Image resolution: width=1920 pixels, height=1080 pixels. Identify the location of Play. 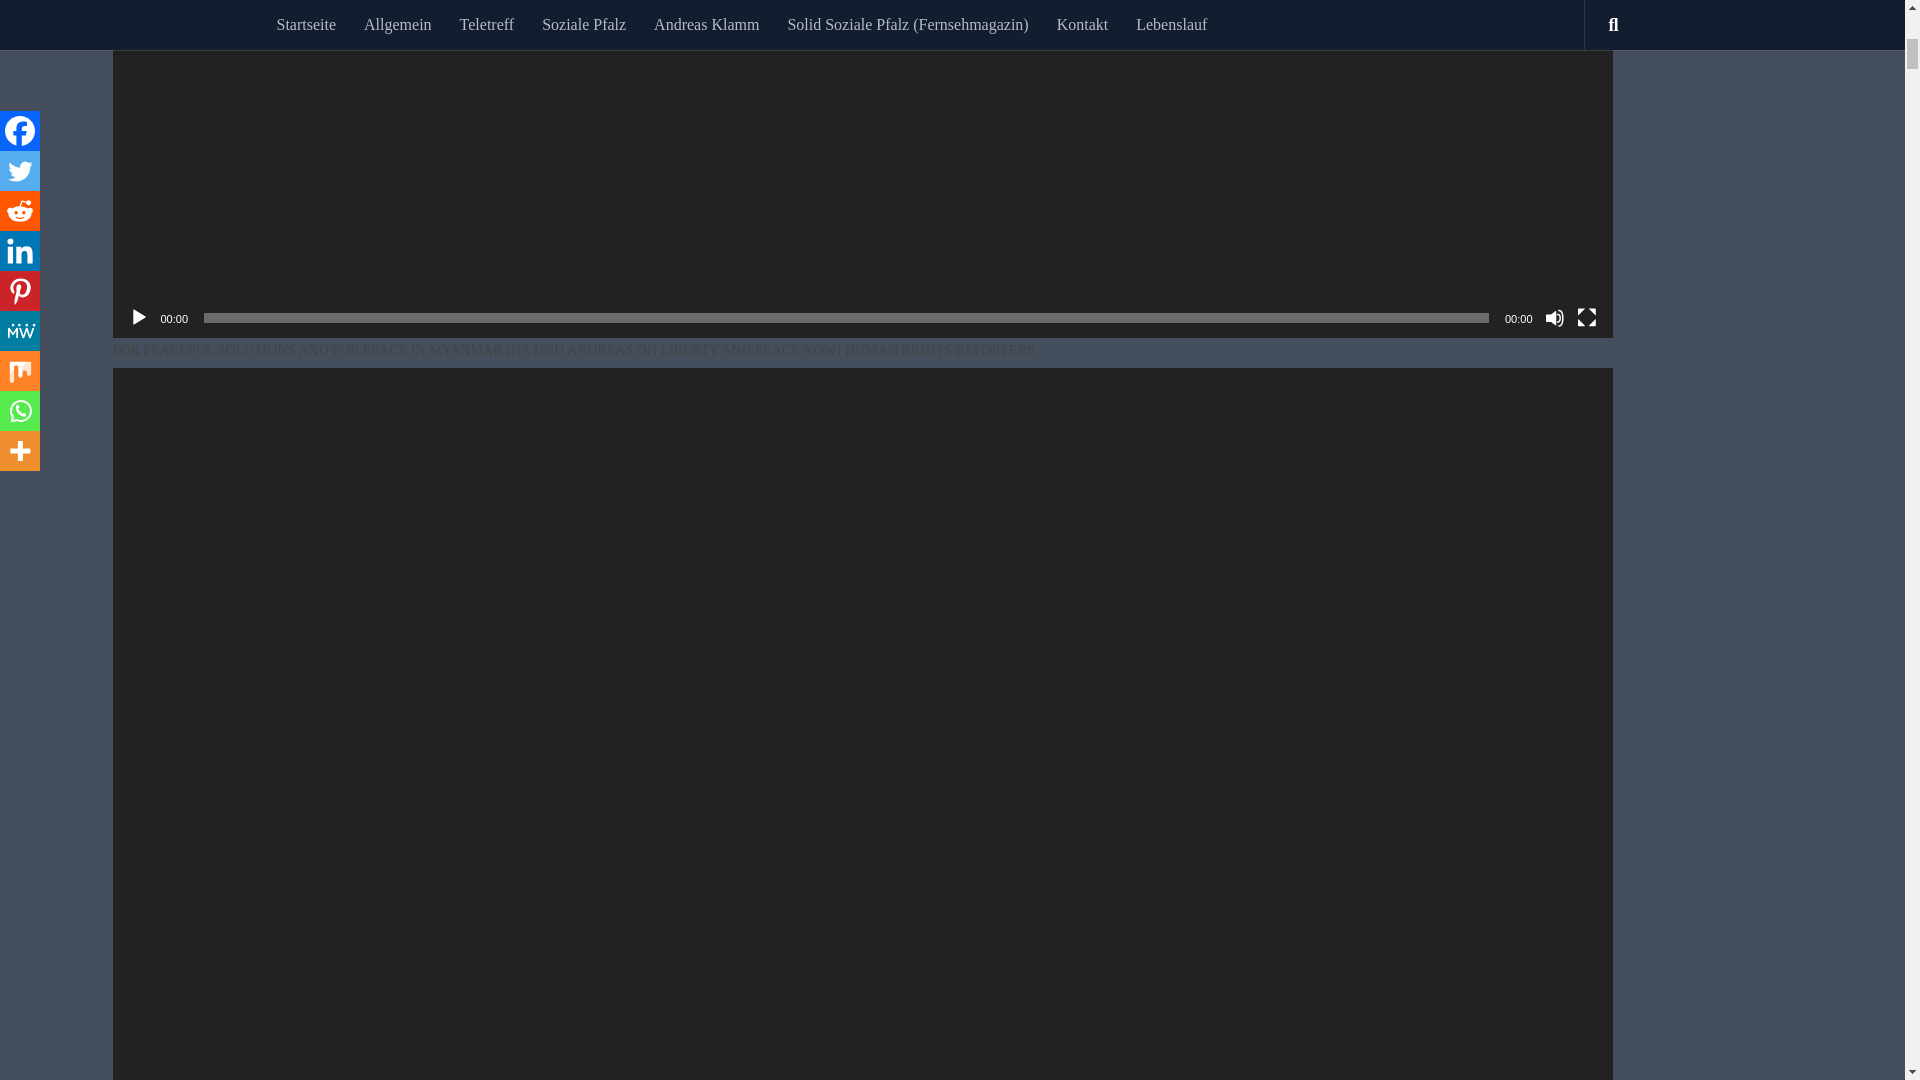
(138, 318).